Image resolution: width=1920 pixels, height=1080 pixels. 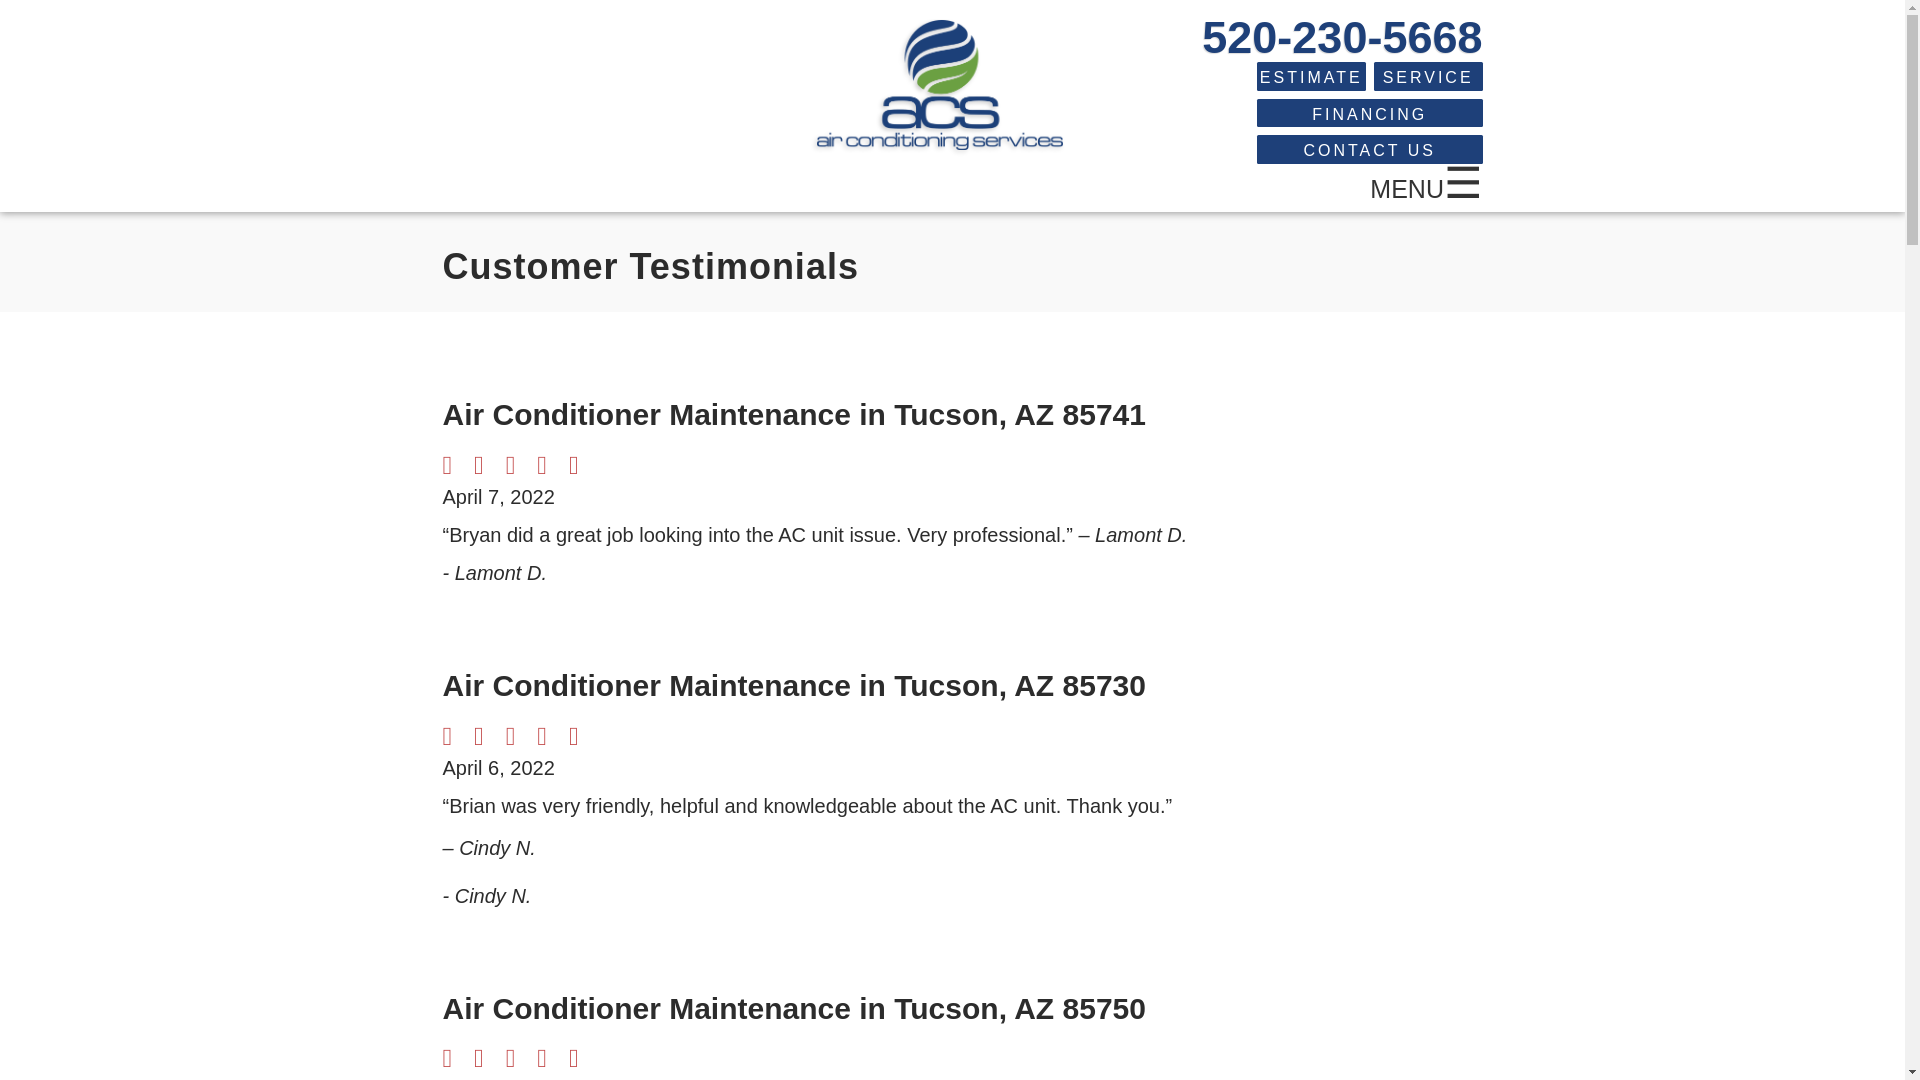 I want to click on CONTACT US, so click(x=1370, y=150).